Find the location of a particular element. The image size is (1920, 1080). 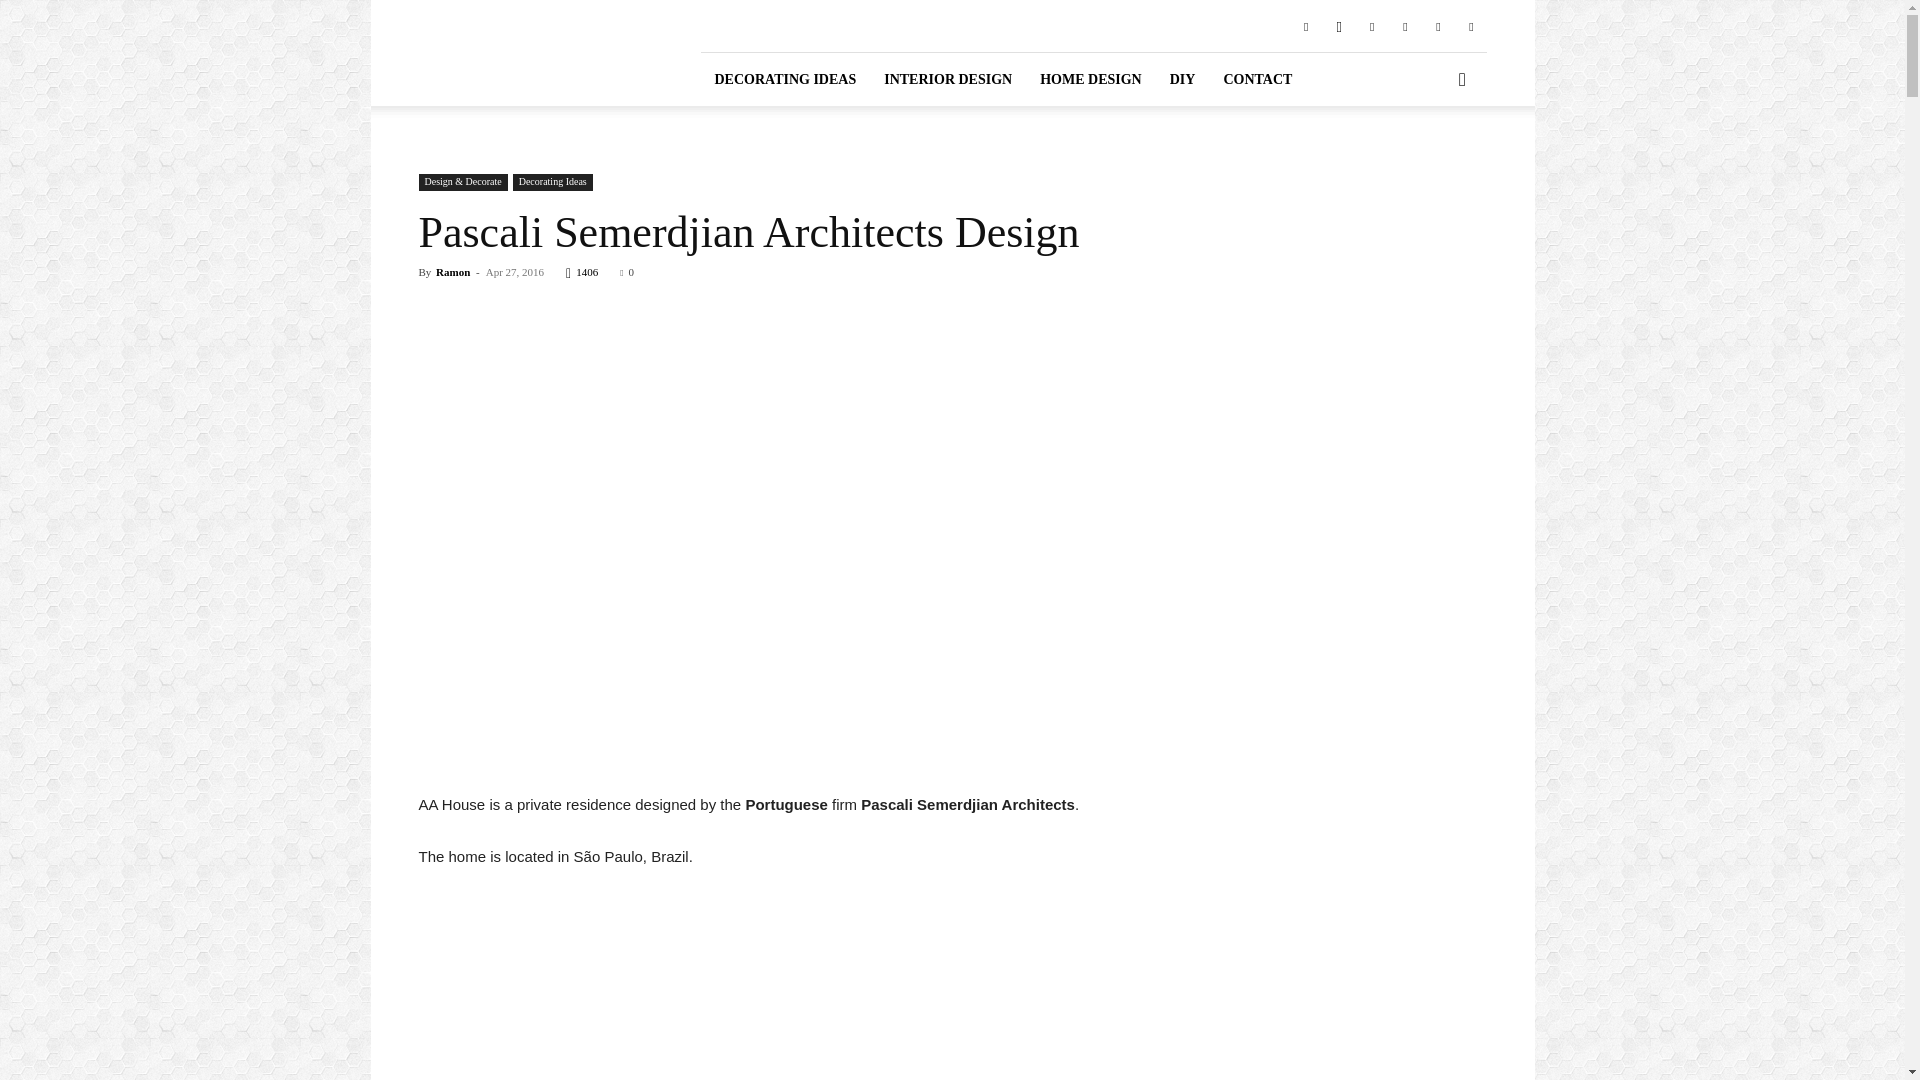

Decorating Ideas is located at coordinates (552, 182).